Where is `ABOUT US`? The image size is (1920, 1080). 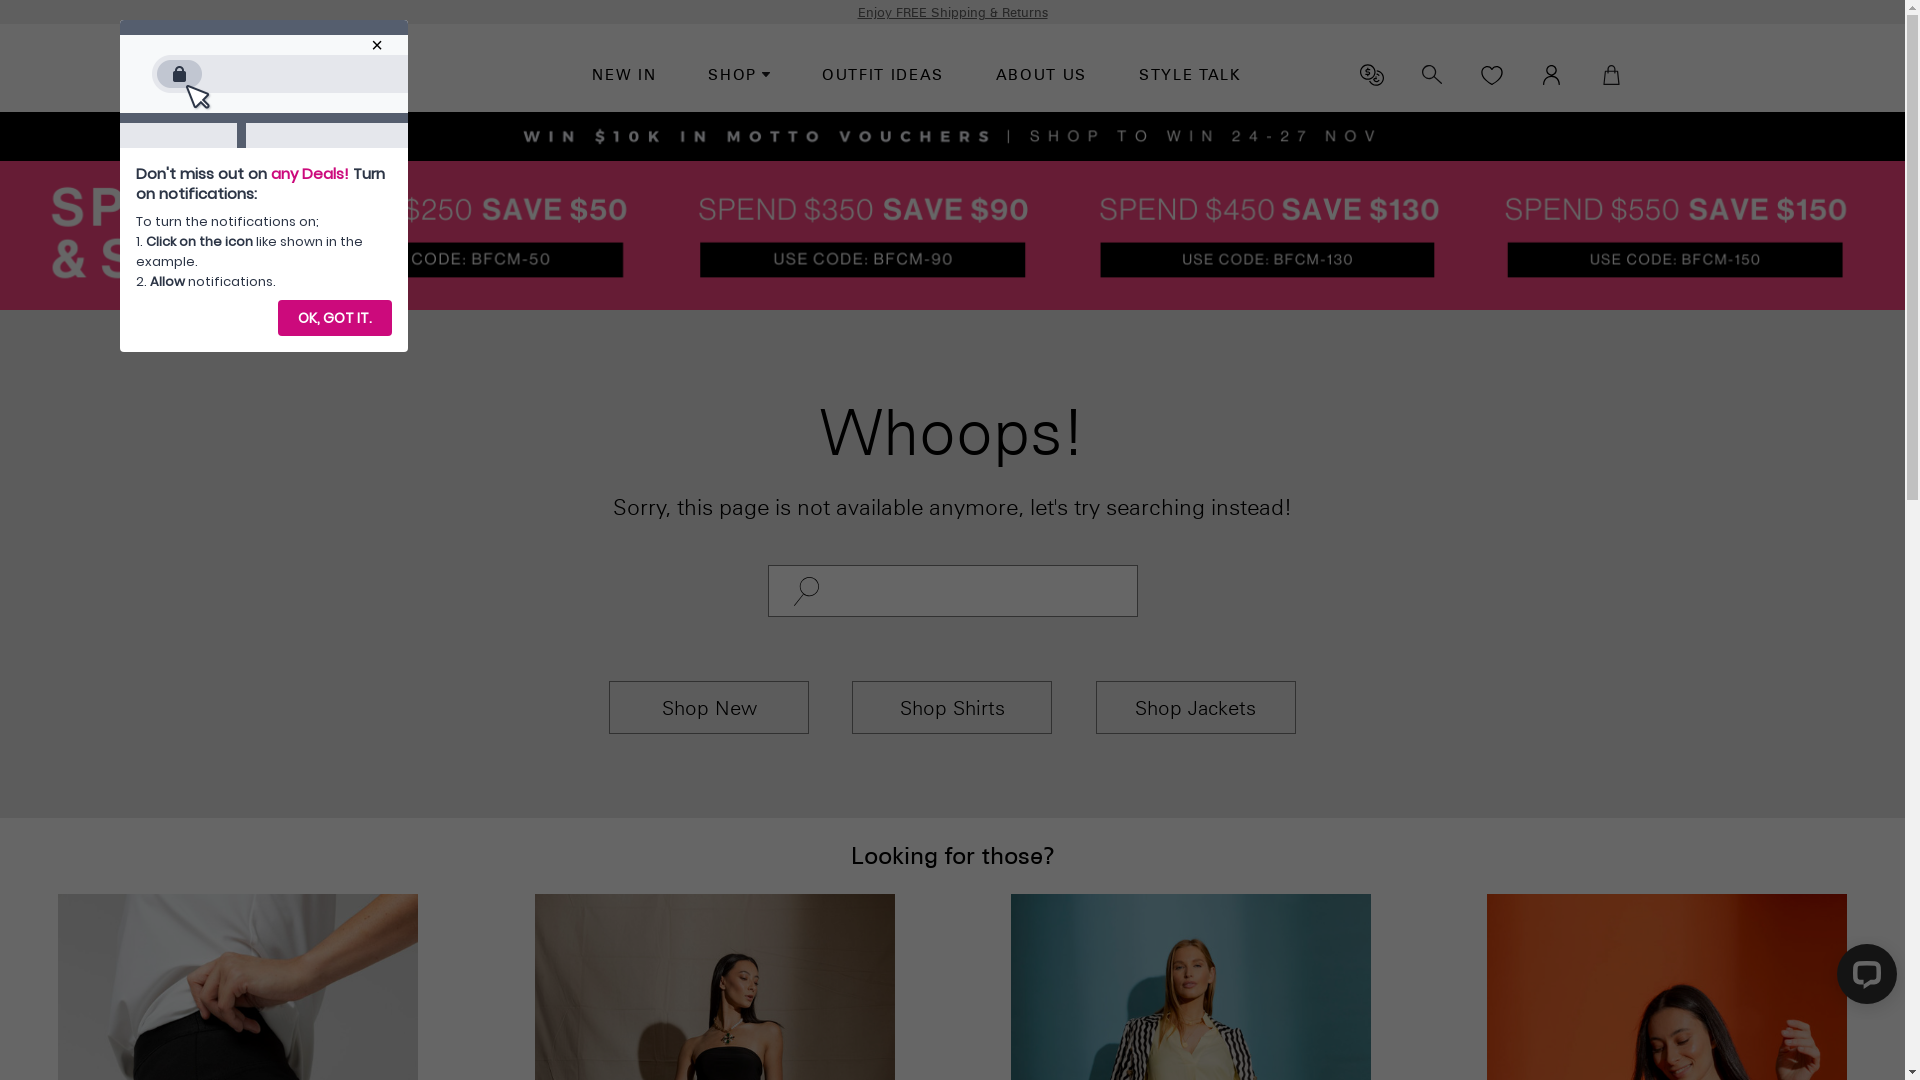 ABOUT US is located at coordinates (1041, 76).